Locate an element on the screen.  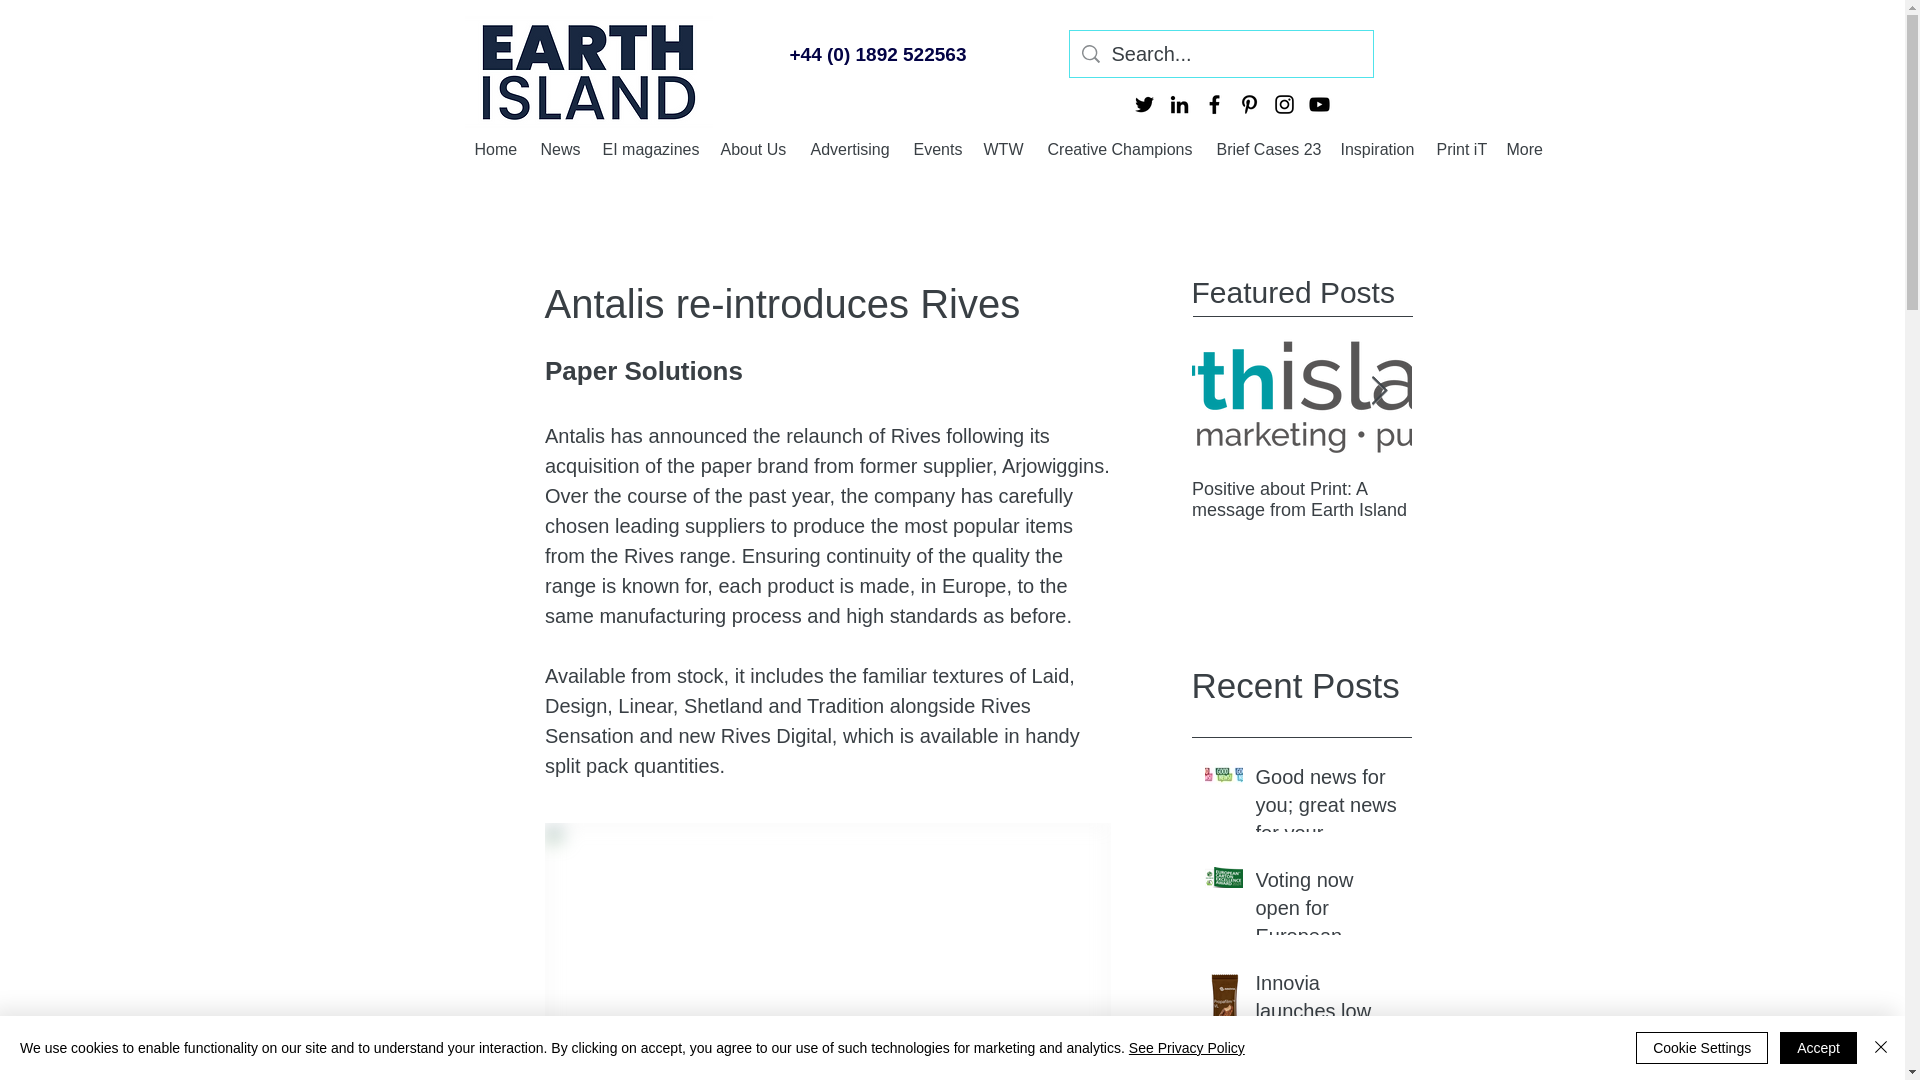
Positive about Print: A message from Earth Island is located at coordinates (1522, 498).